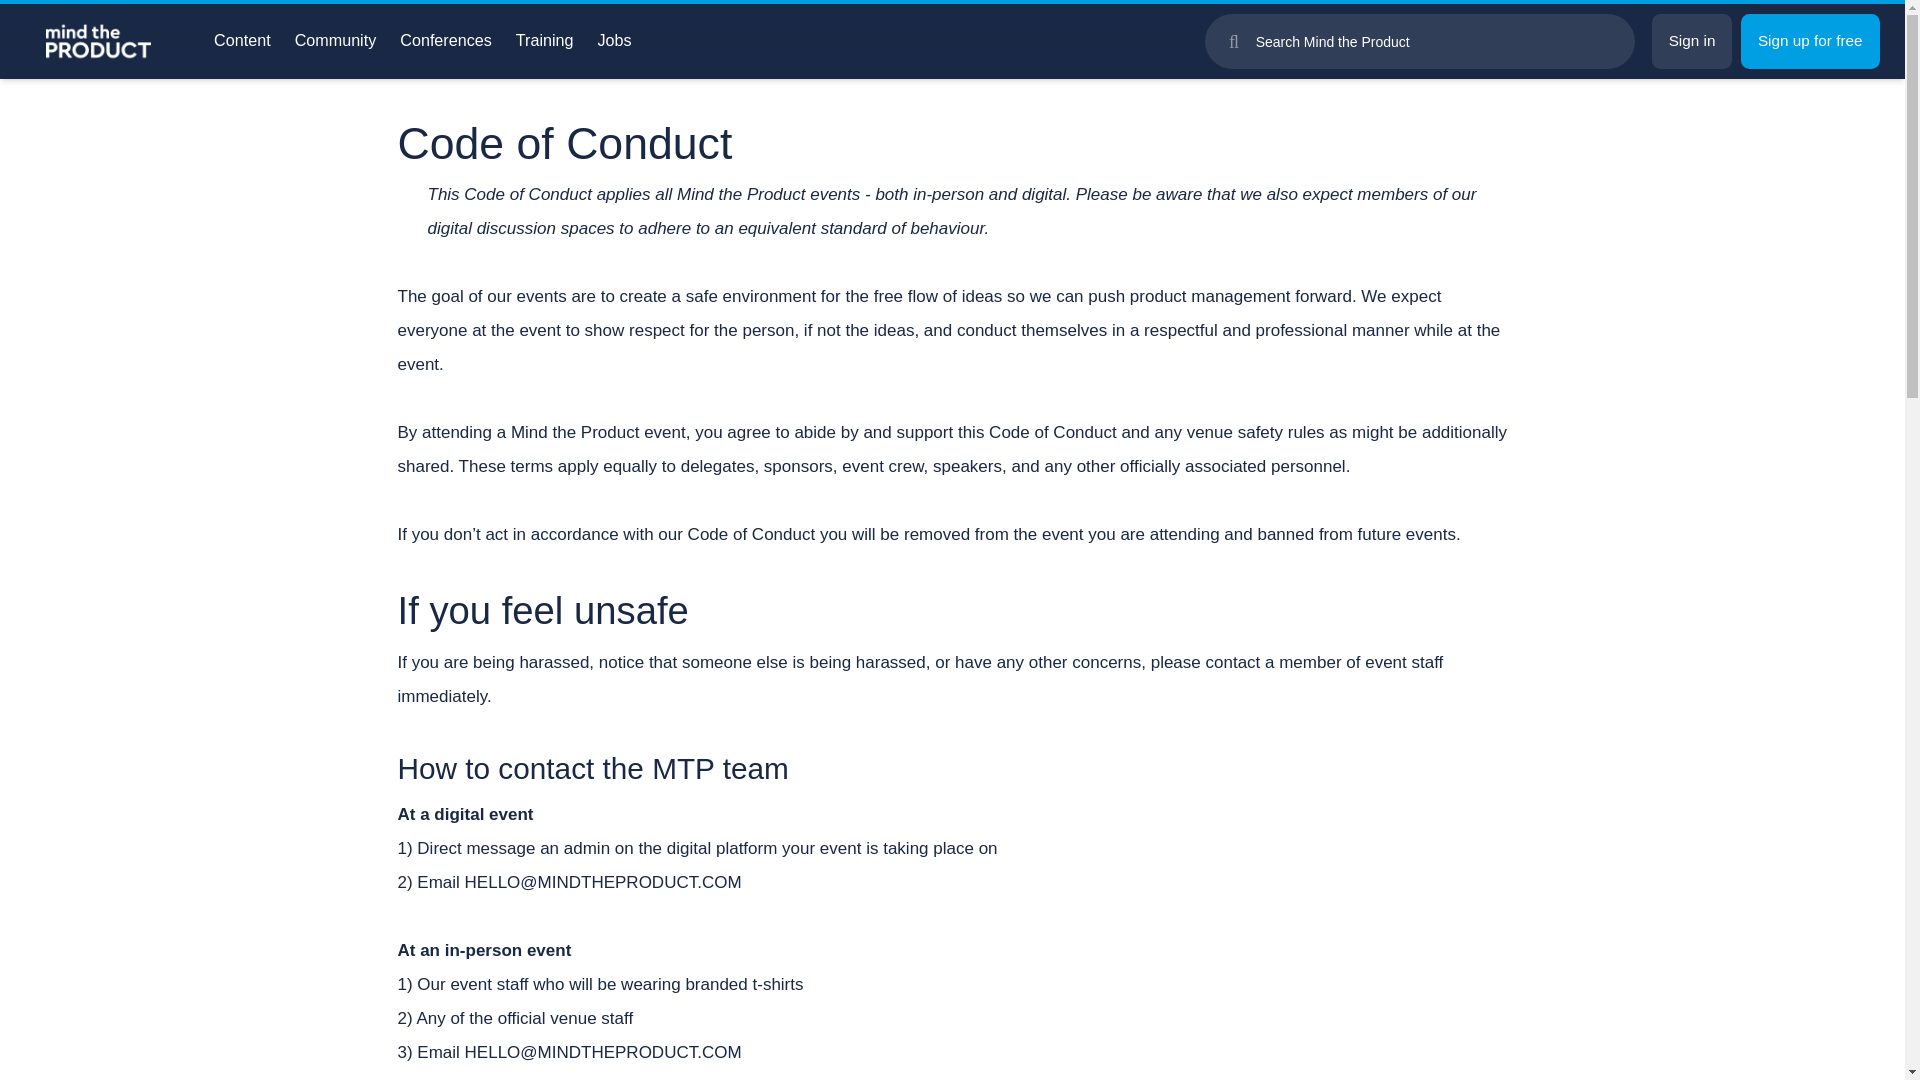 This screenshot has height=1080, width=1920. I want to click on Conferences, so click(445, 40).